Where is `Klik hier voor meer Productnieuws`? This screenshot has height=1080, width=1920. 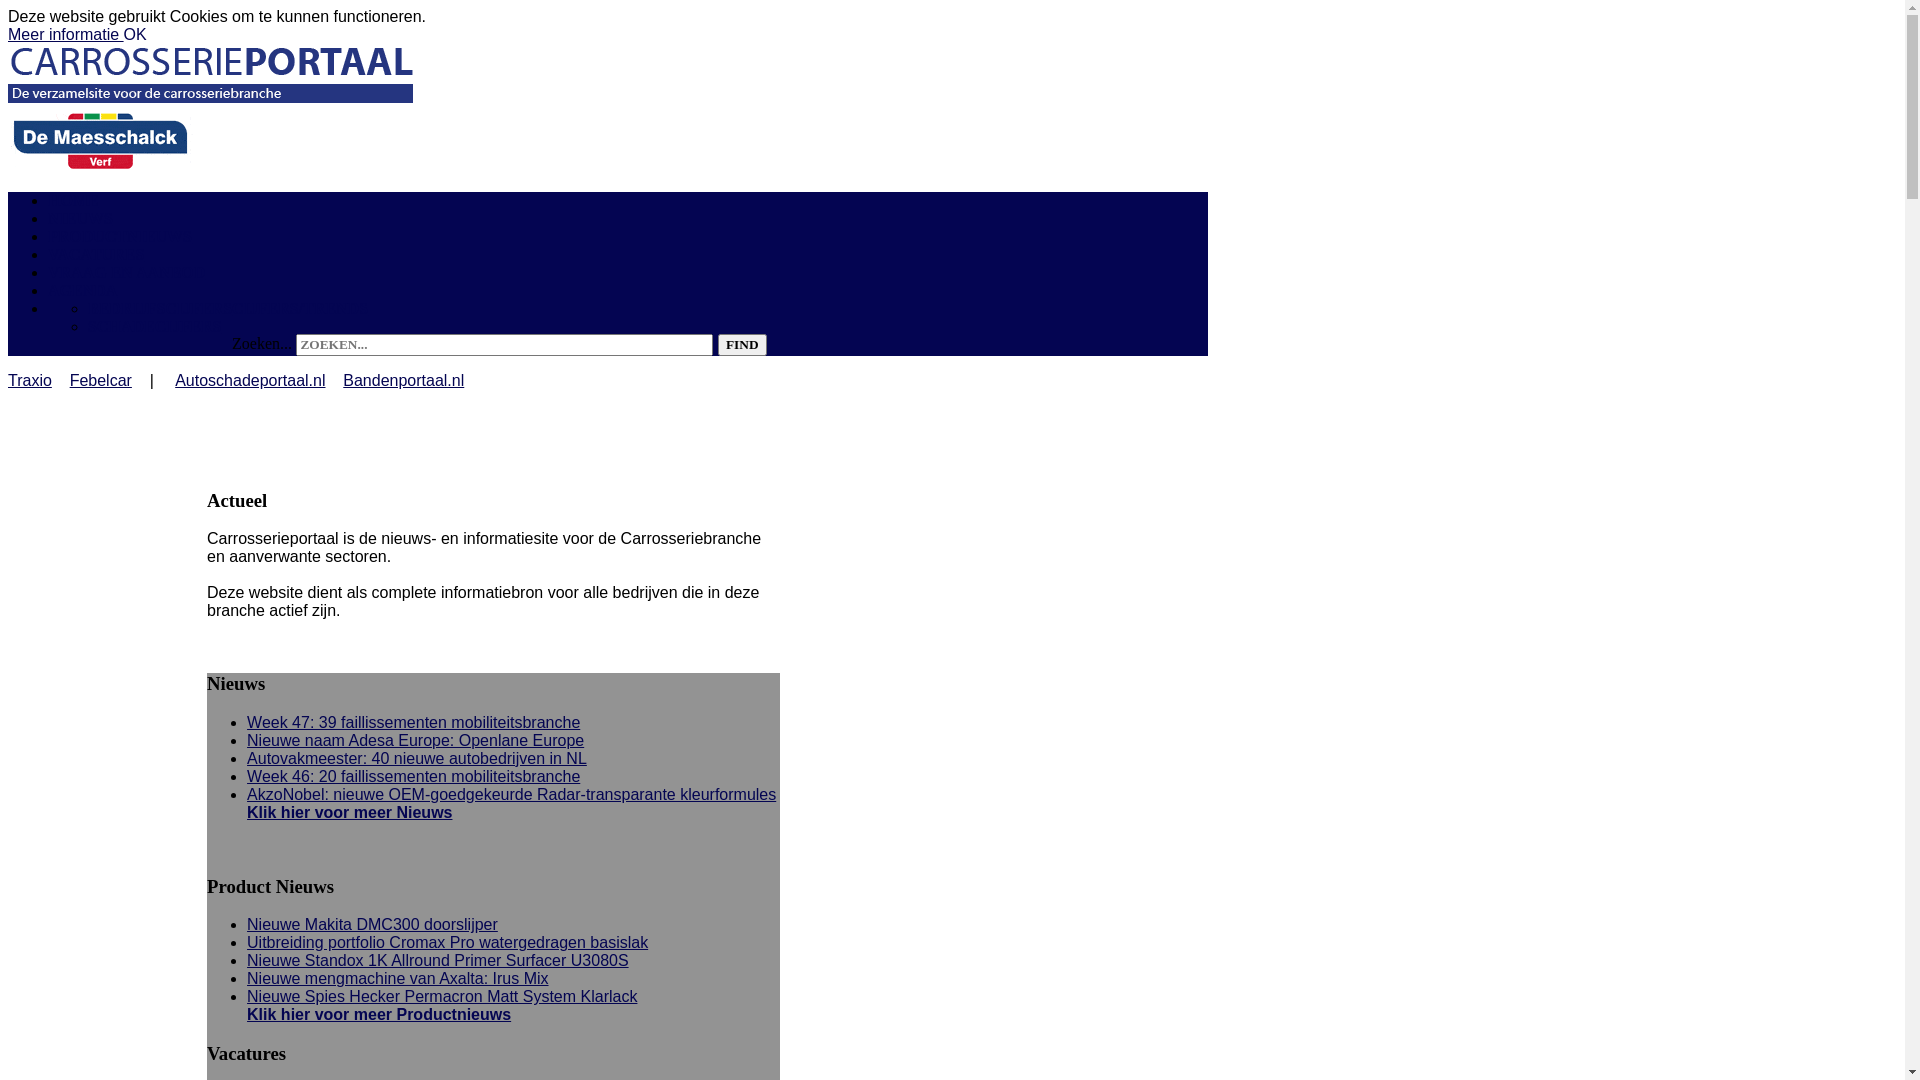
Klik hier voor meer Productnieuws is located at coordinates (378, 1014).